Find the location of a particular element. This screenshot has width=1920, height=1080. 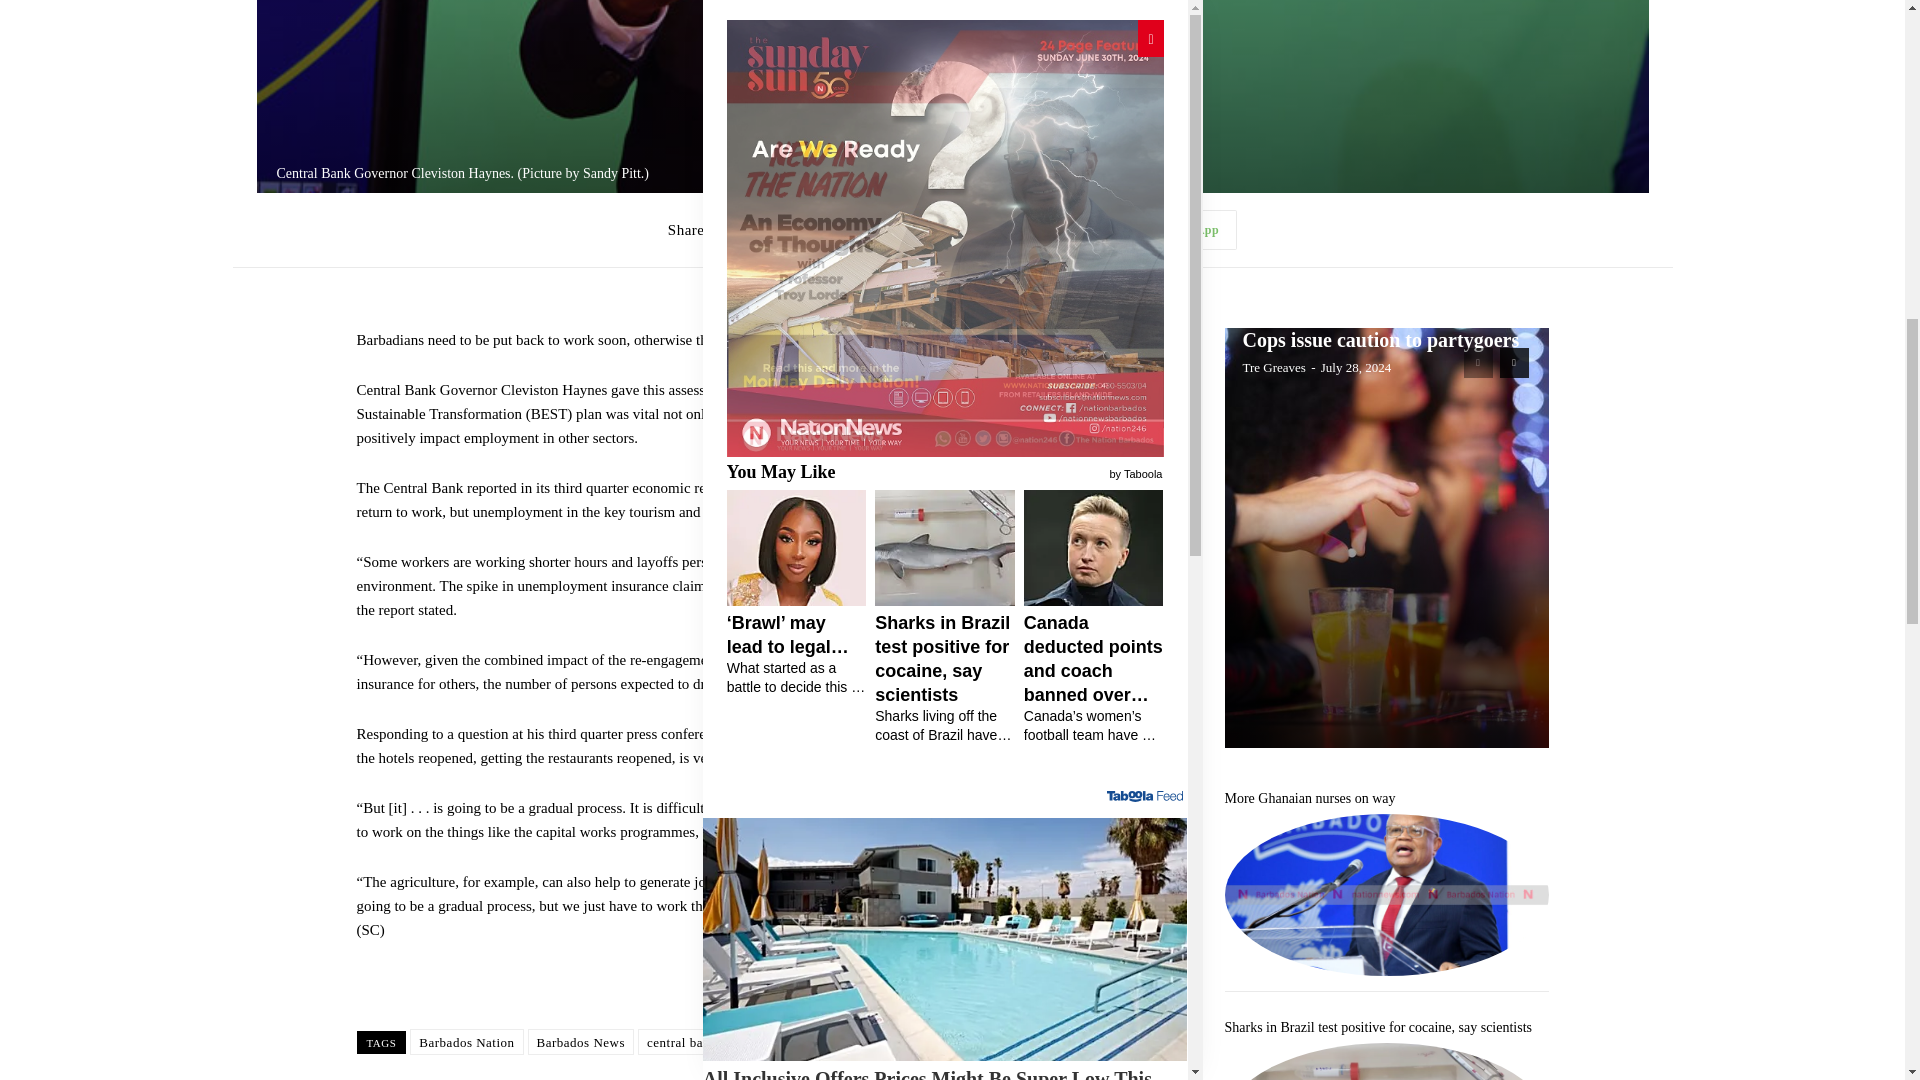

Sharks in Brazil test positive for cocaine, say scientists is located at coordinates (821, 936).